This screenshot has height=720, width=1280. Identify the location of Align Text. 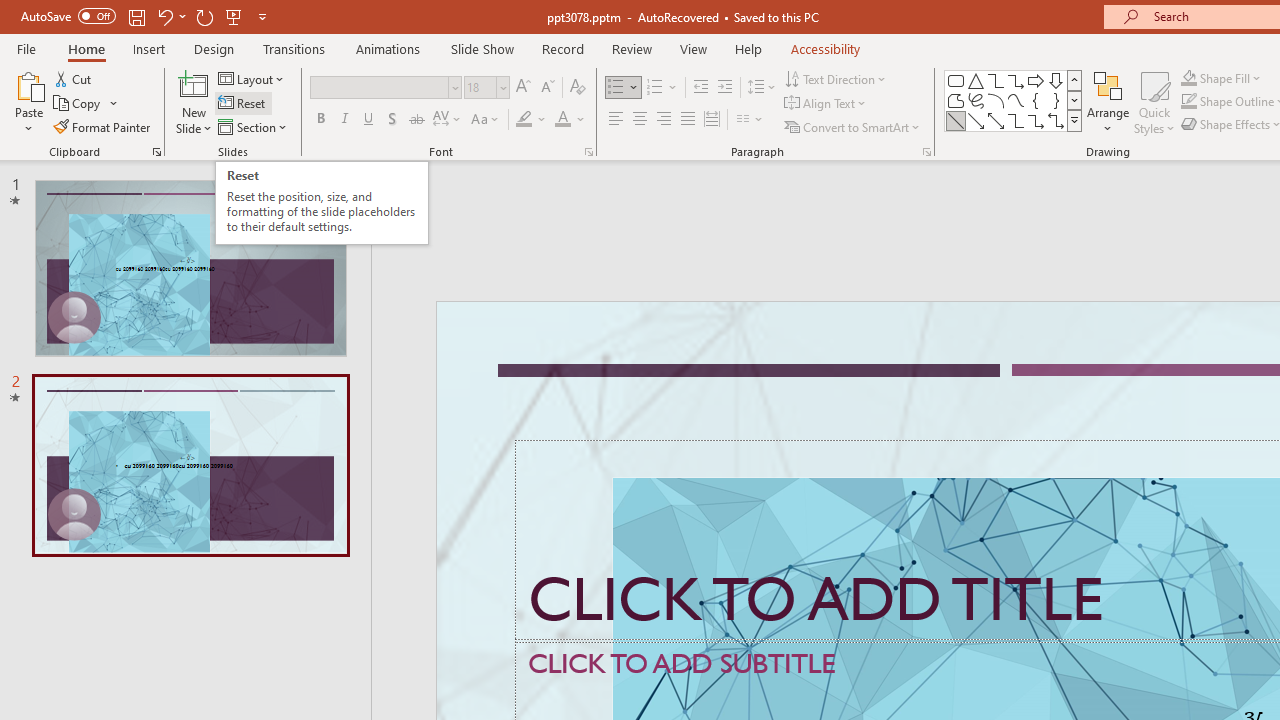
(826, 104).